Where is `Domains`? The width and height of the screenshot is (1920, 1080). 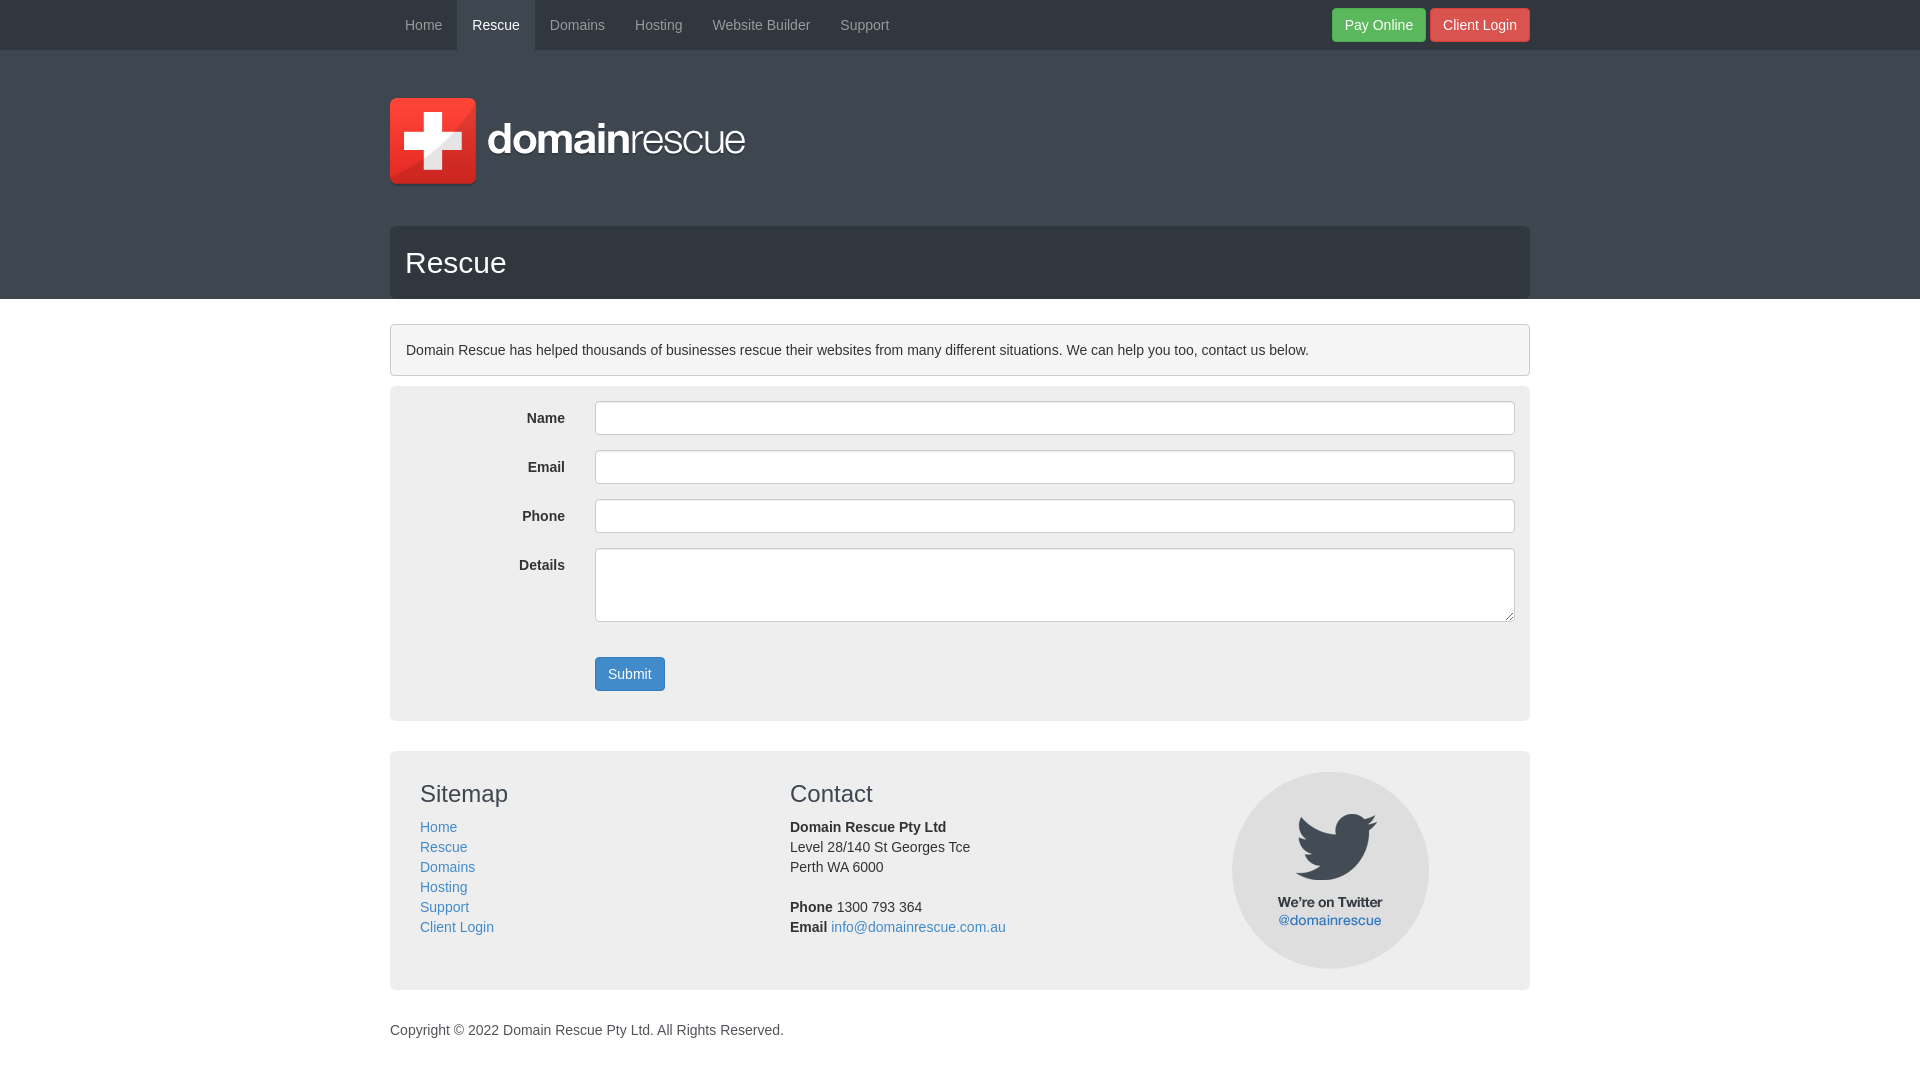 Domains is located at coordinates (448, 867).